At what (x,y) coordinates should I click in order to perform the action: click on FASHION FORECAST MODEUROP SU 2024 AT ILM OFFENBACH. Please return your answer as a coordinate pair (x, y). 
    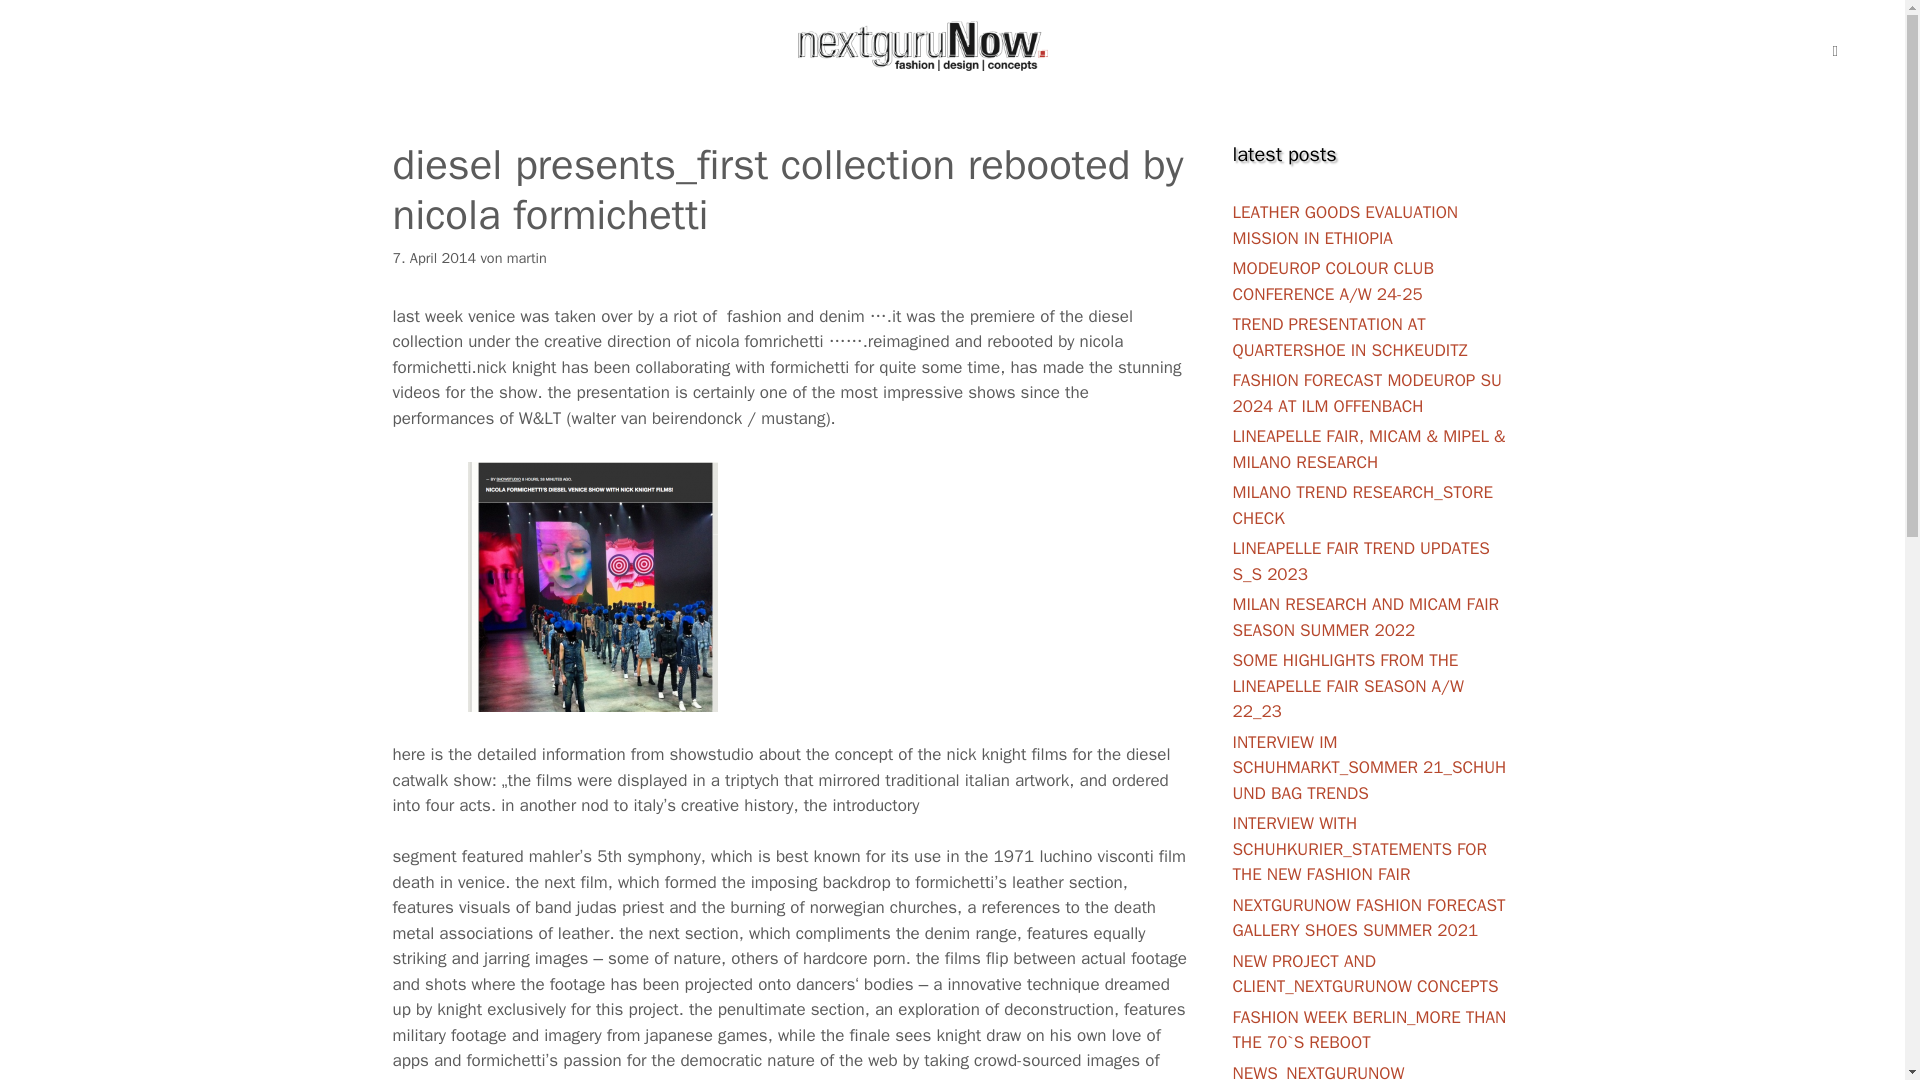
    Looking at the image, I should click on (1366, 393).